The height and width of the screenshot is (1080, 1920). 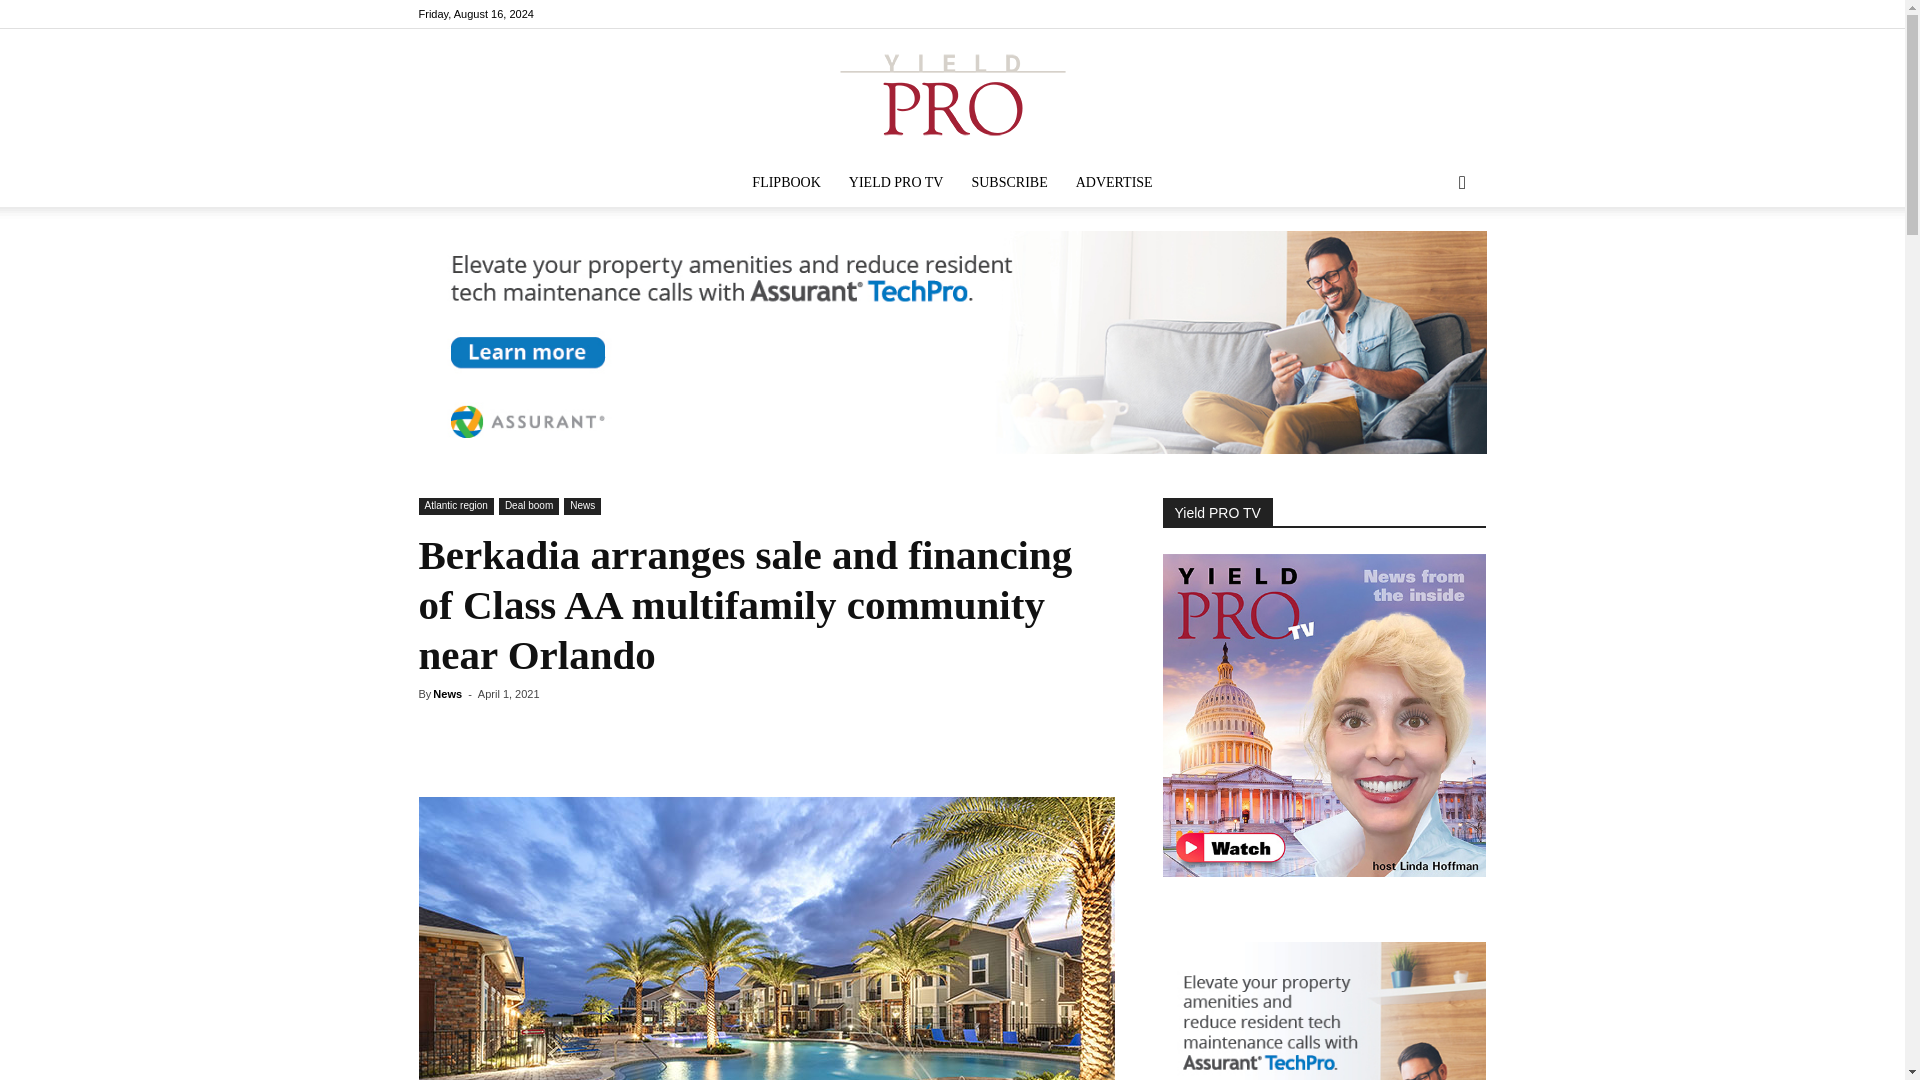 What do you see at coordinates (1405, 14) in the screenshot?
I see `Facebook` at bounding box center [1405, 14].